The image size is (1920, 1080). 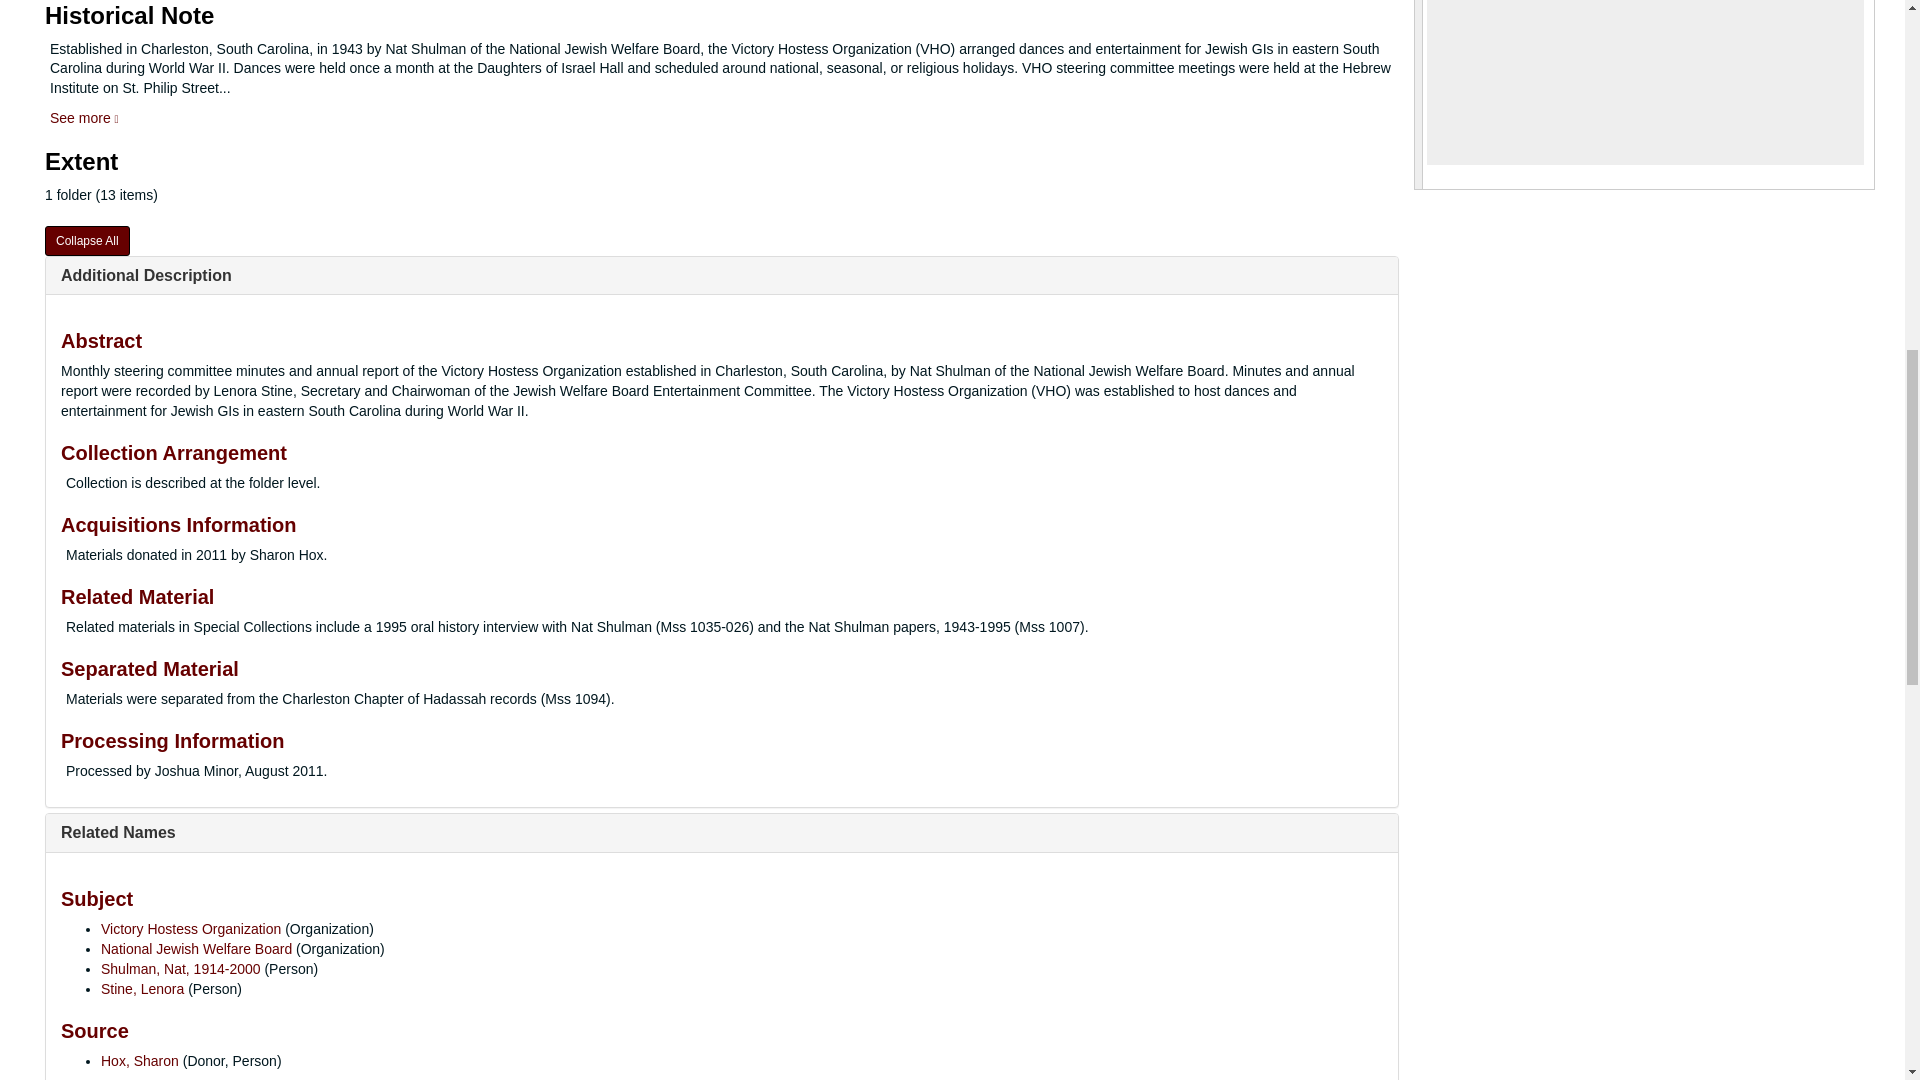 What do you see at coordinates (190, 929) in the screenshot?
I see `Victory Hostess Organization` at bounding box center [190, 929].